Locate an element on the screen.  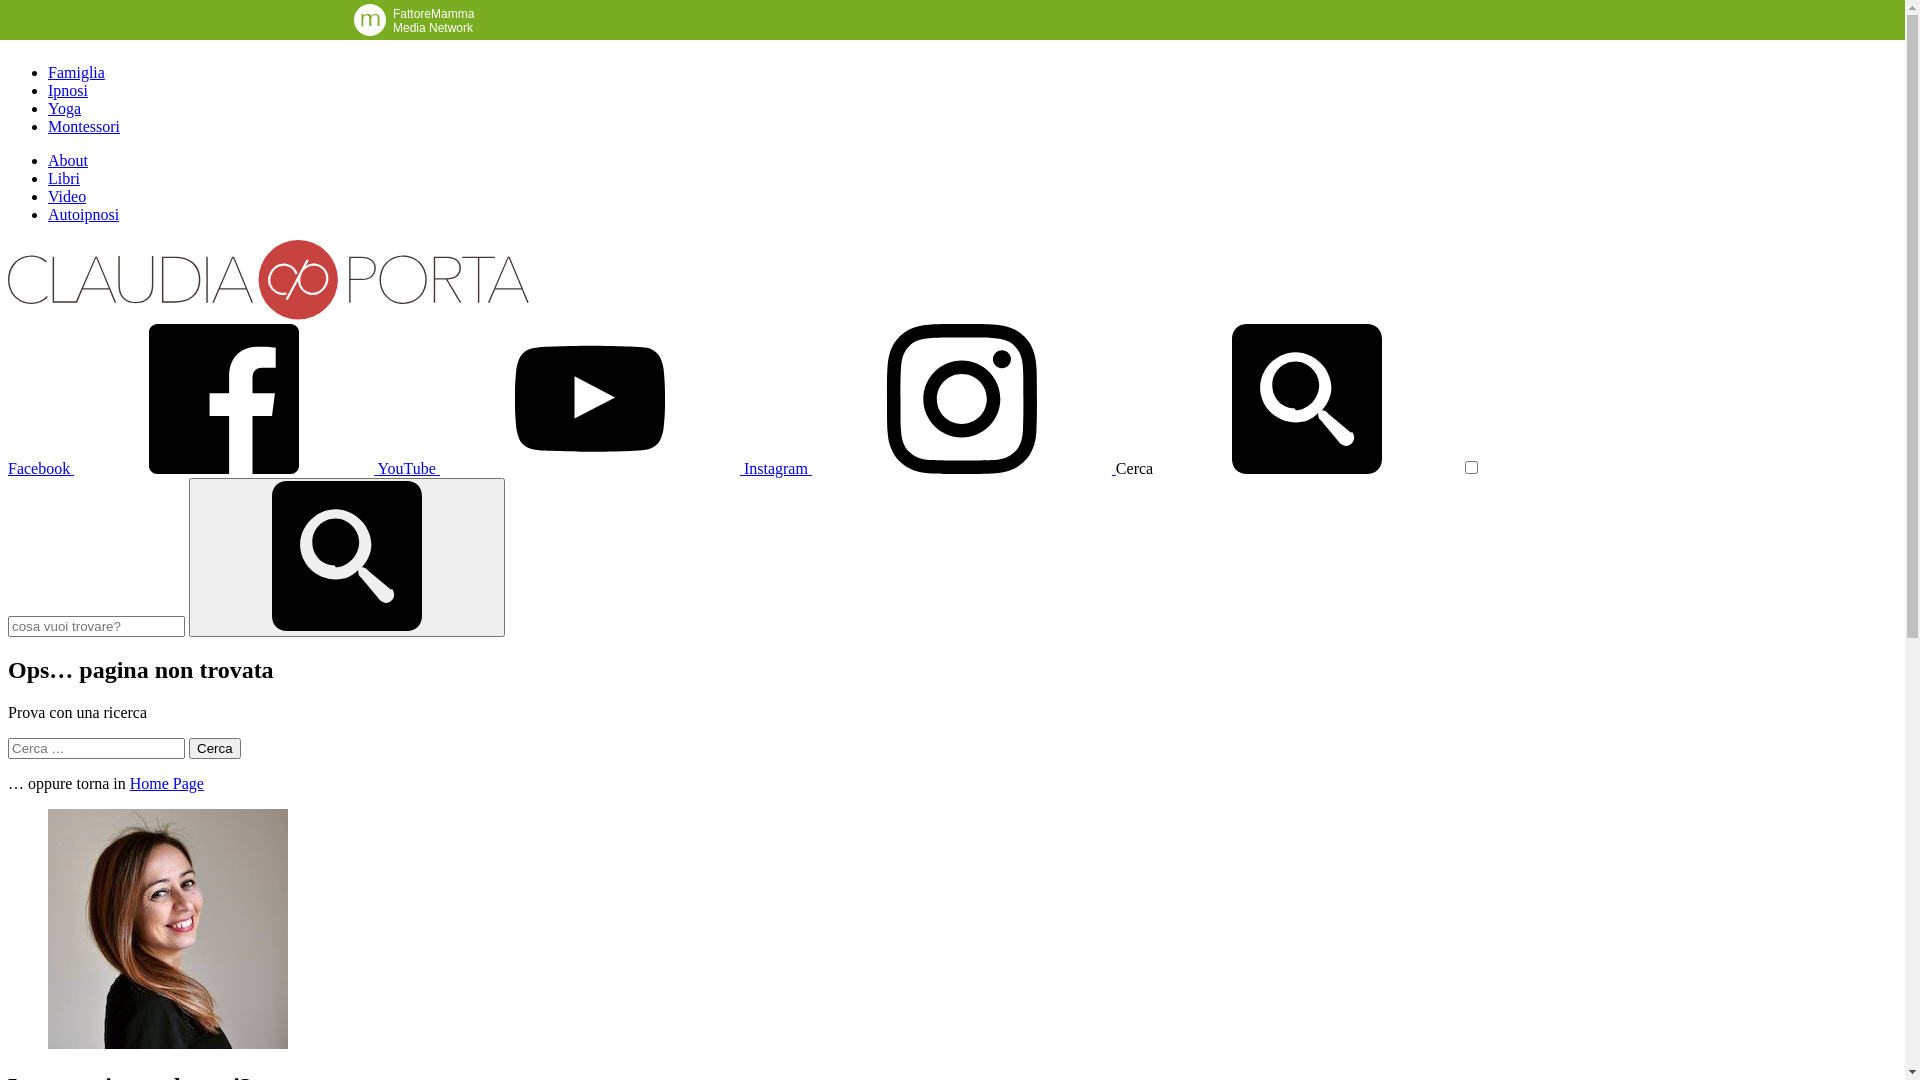
Video is located at coordinates (67, 196).